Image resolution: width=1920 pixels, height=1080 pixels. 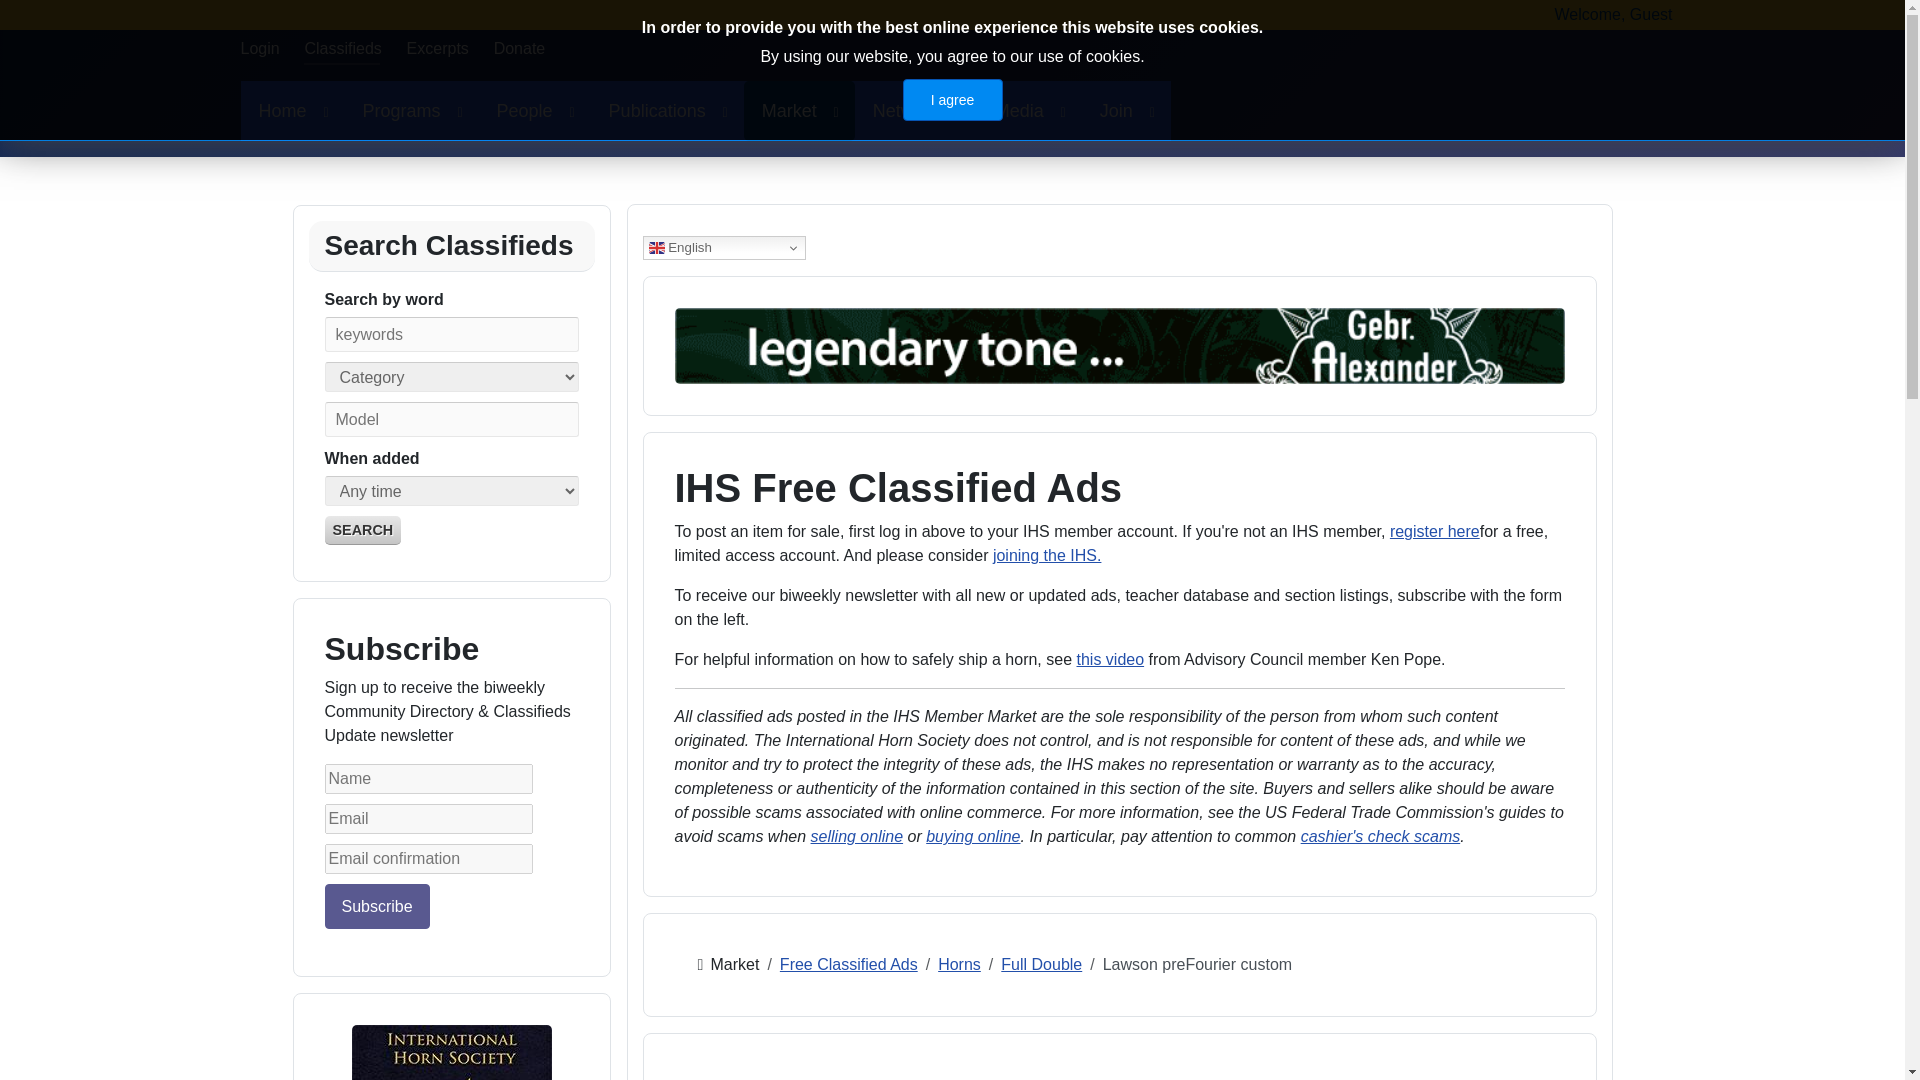 I want to click on Excerpts, so click(x=438, y=48).